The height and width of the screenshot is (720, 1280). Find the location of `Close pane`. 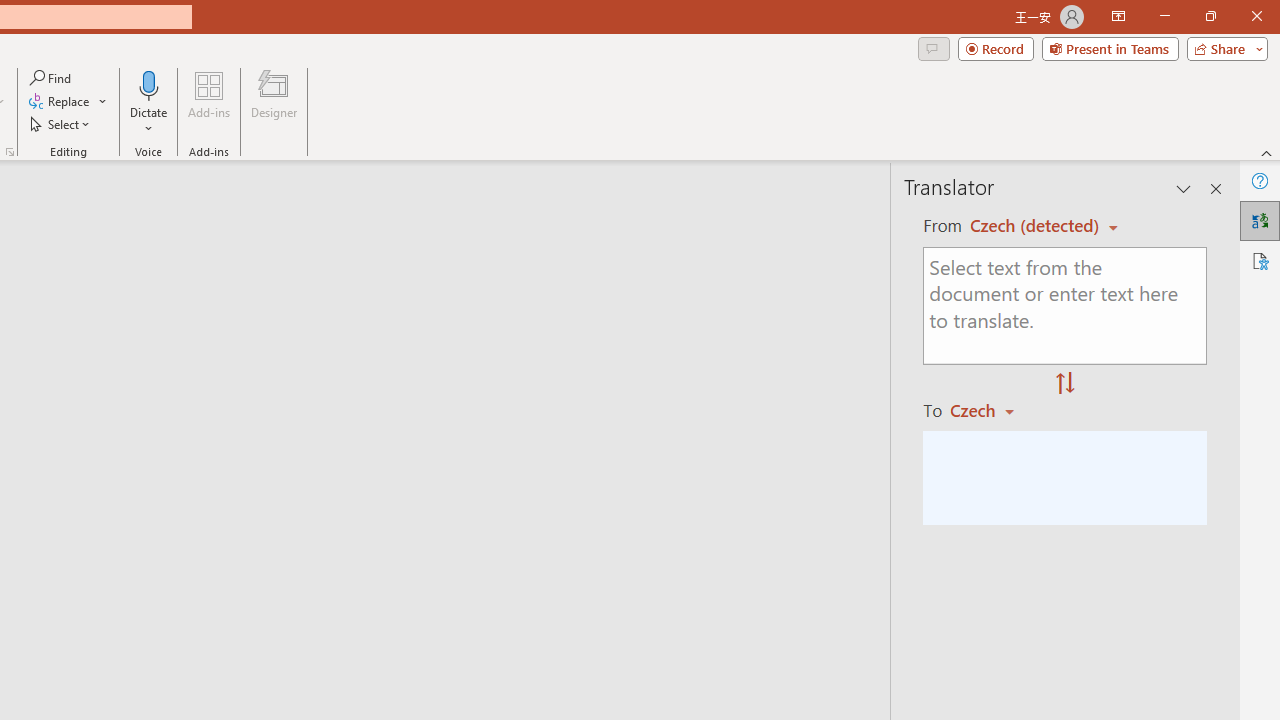

Close pane is located at coordinates (1216, 188).